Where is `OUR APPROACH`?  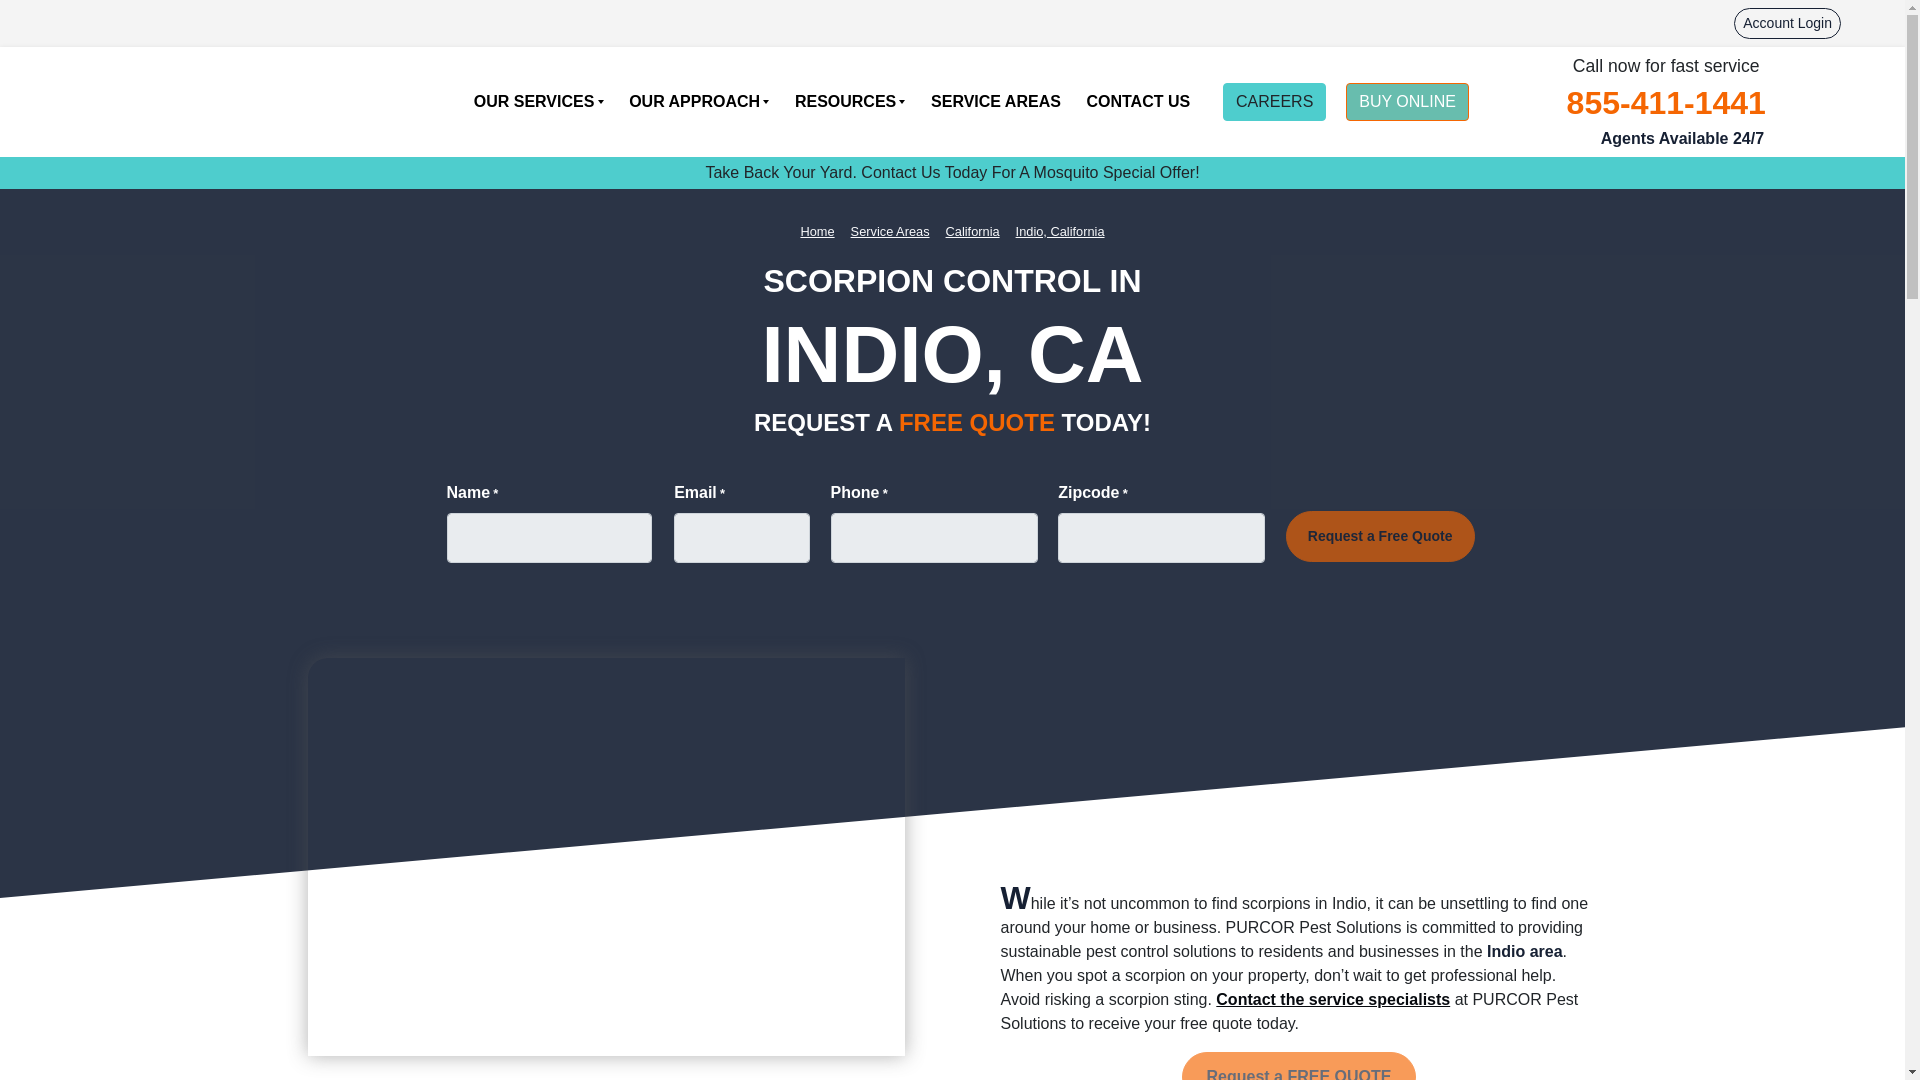
OUR APPROACH is located at coordinates (698, 102).